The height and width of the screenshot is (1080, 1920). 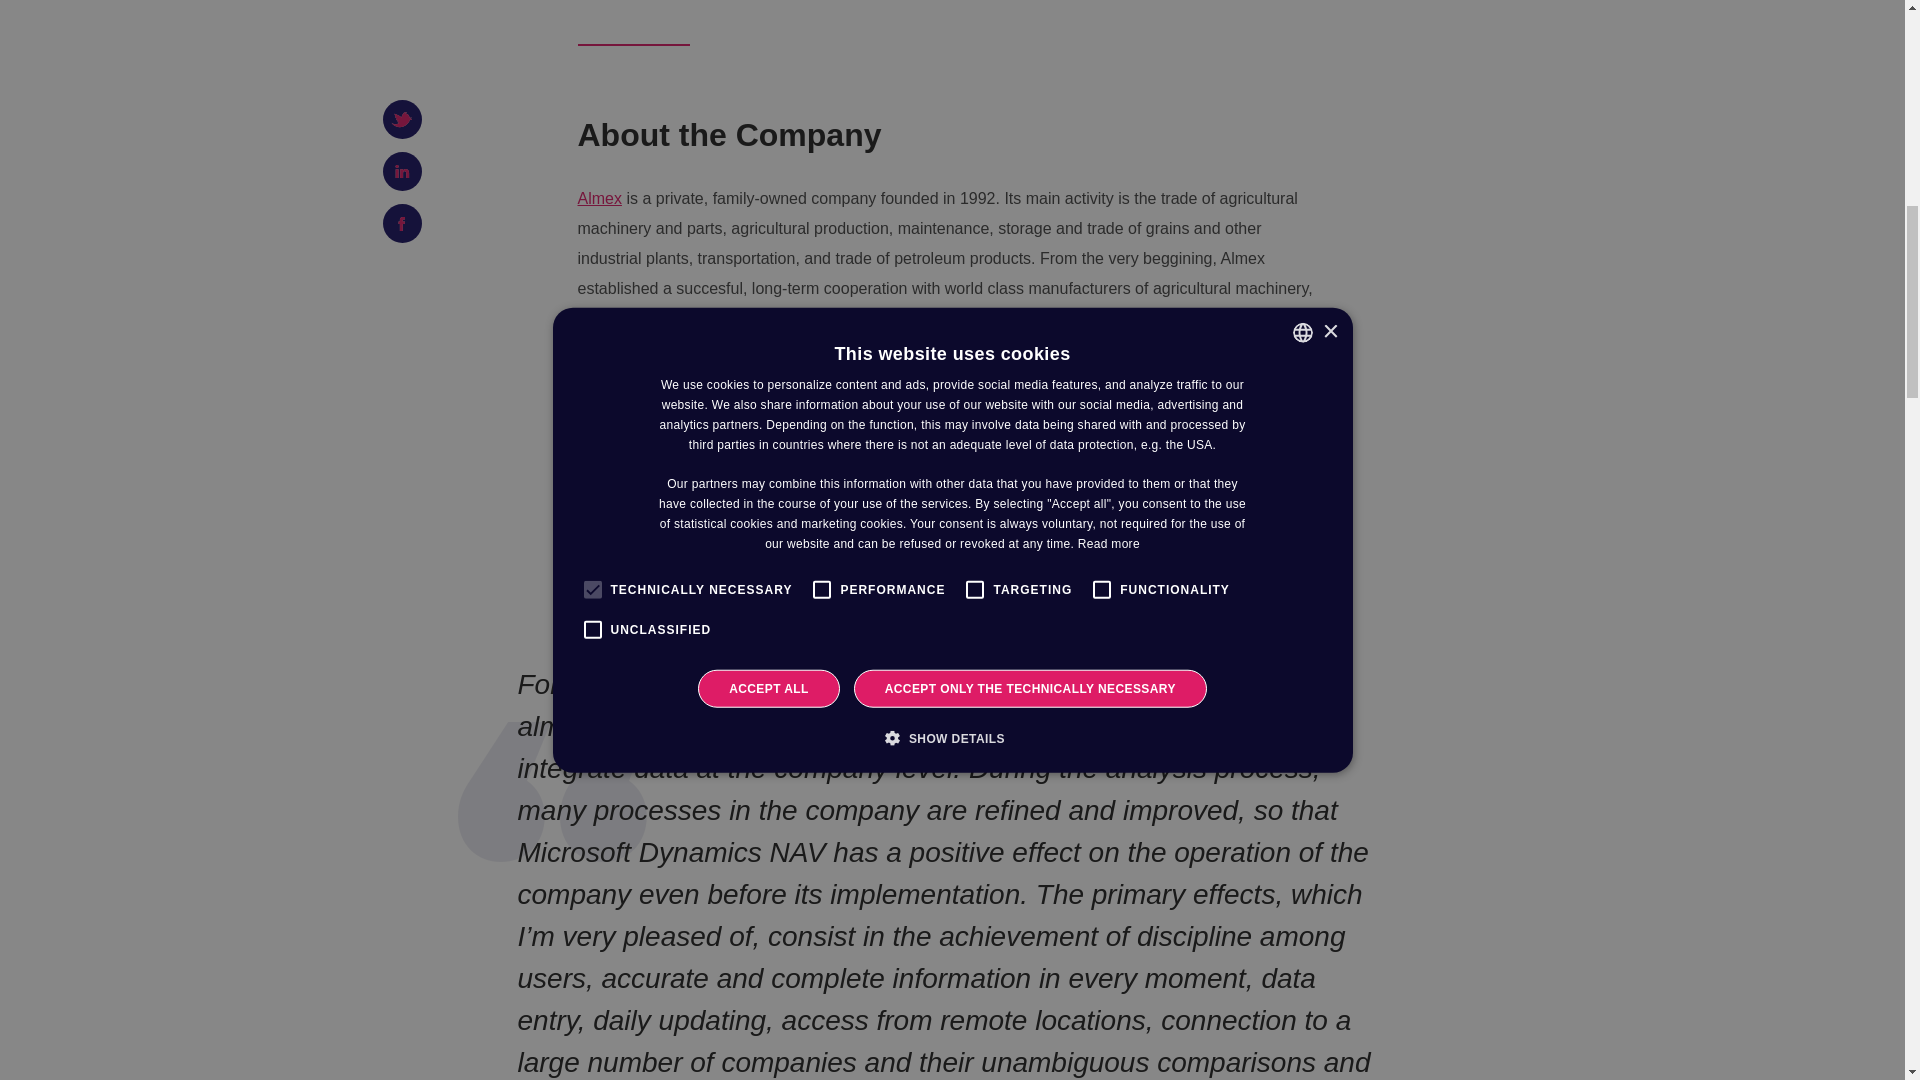 What do you see at coordinates (600, 198) in the screenshot?
I see `Almex d.o.o. Srbija` at bounding box center [600, 198].